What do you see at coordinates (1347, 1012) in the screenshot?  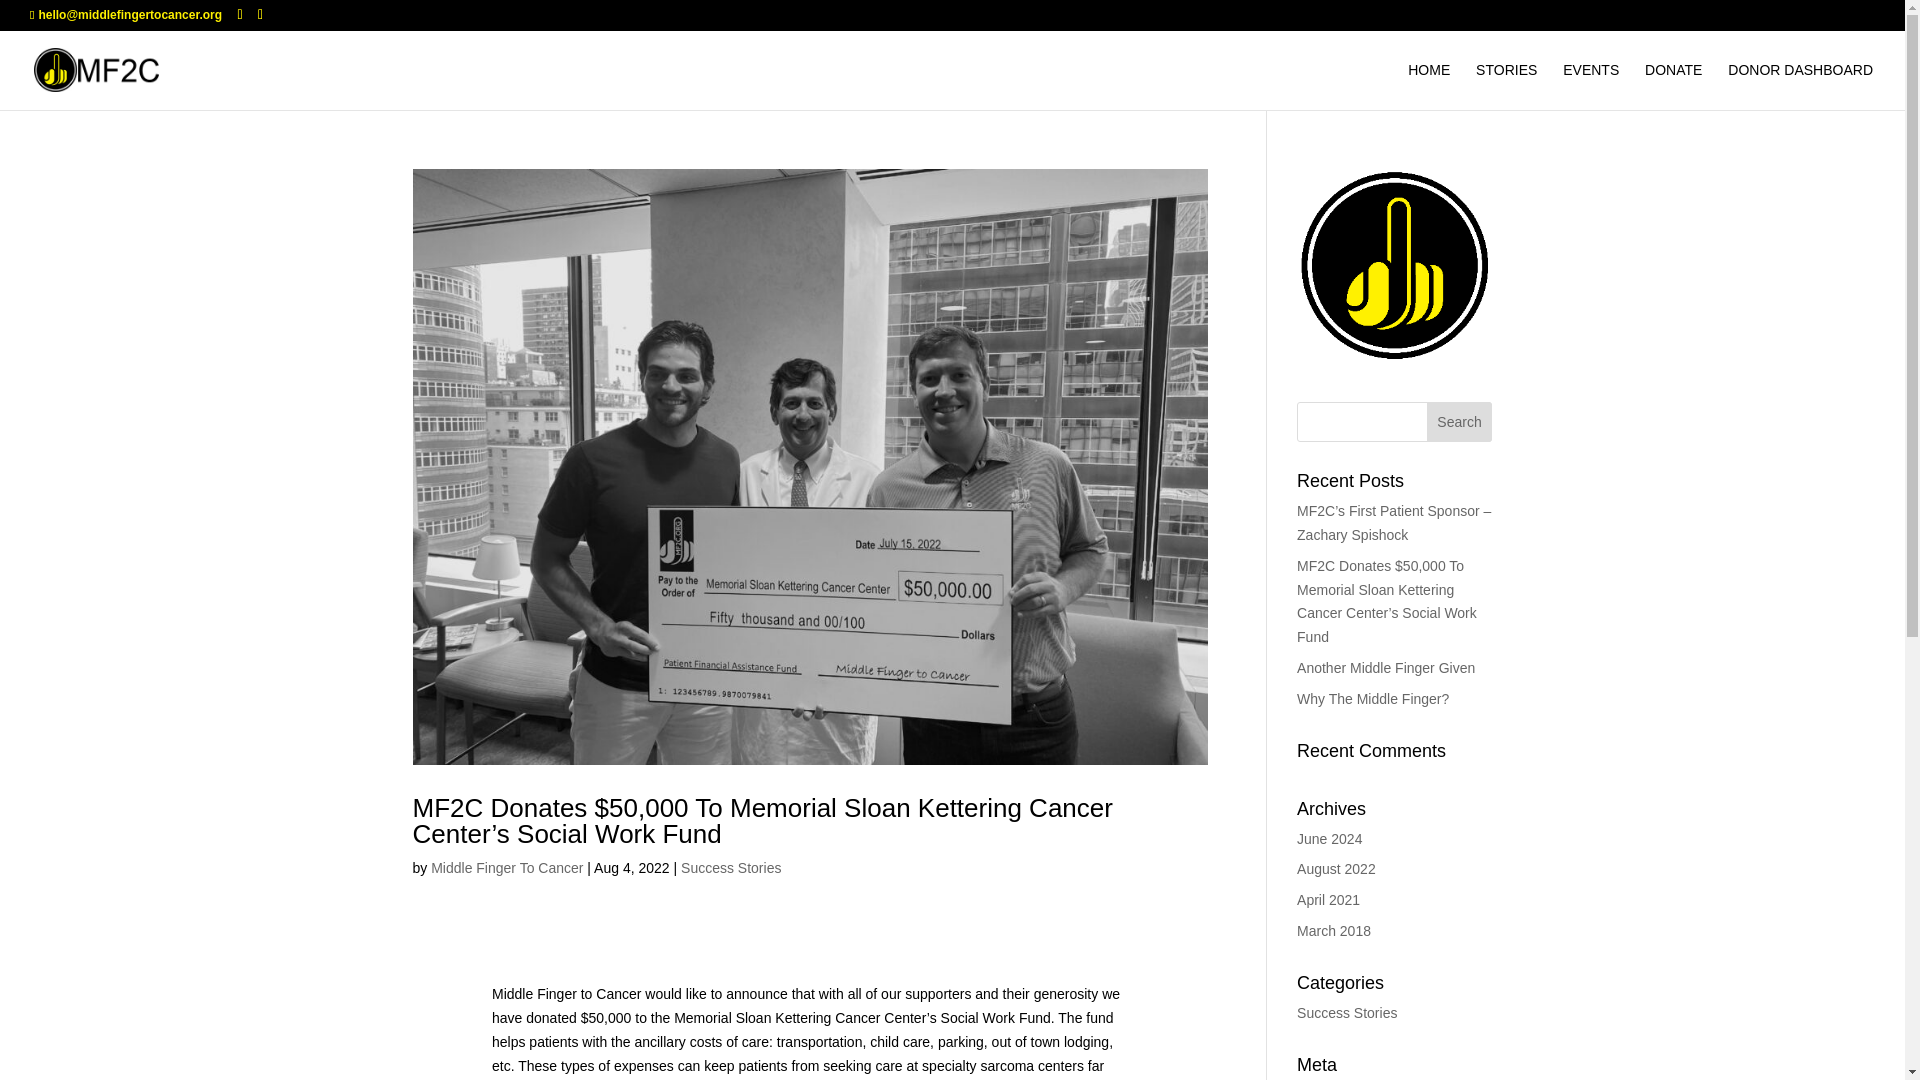 I see `Success Stories` at bounding box center [1347, 1012].